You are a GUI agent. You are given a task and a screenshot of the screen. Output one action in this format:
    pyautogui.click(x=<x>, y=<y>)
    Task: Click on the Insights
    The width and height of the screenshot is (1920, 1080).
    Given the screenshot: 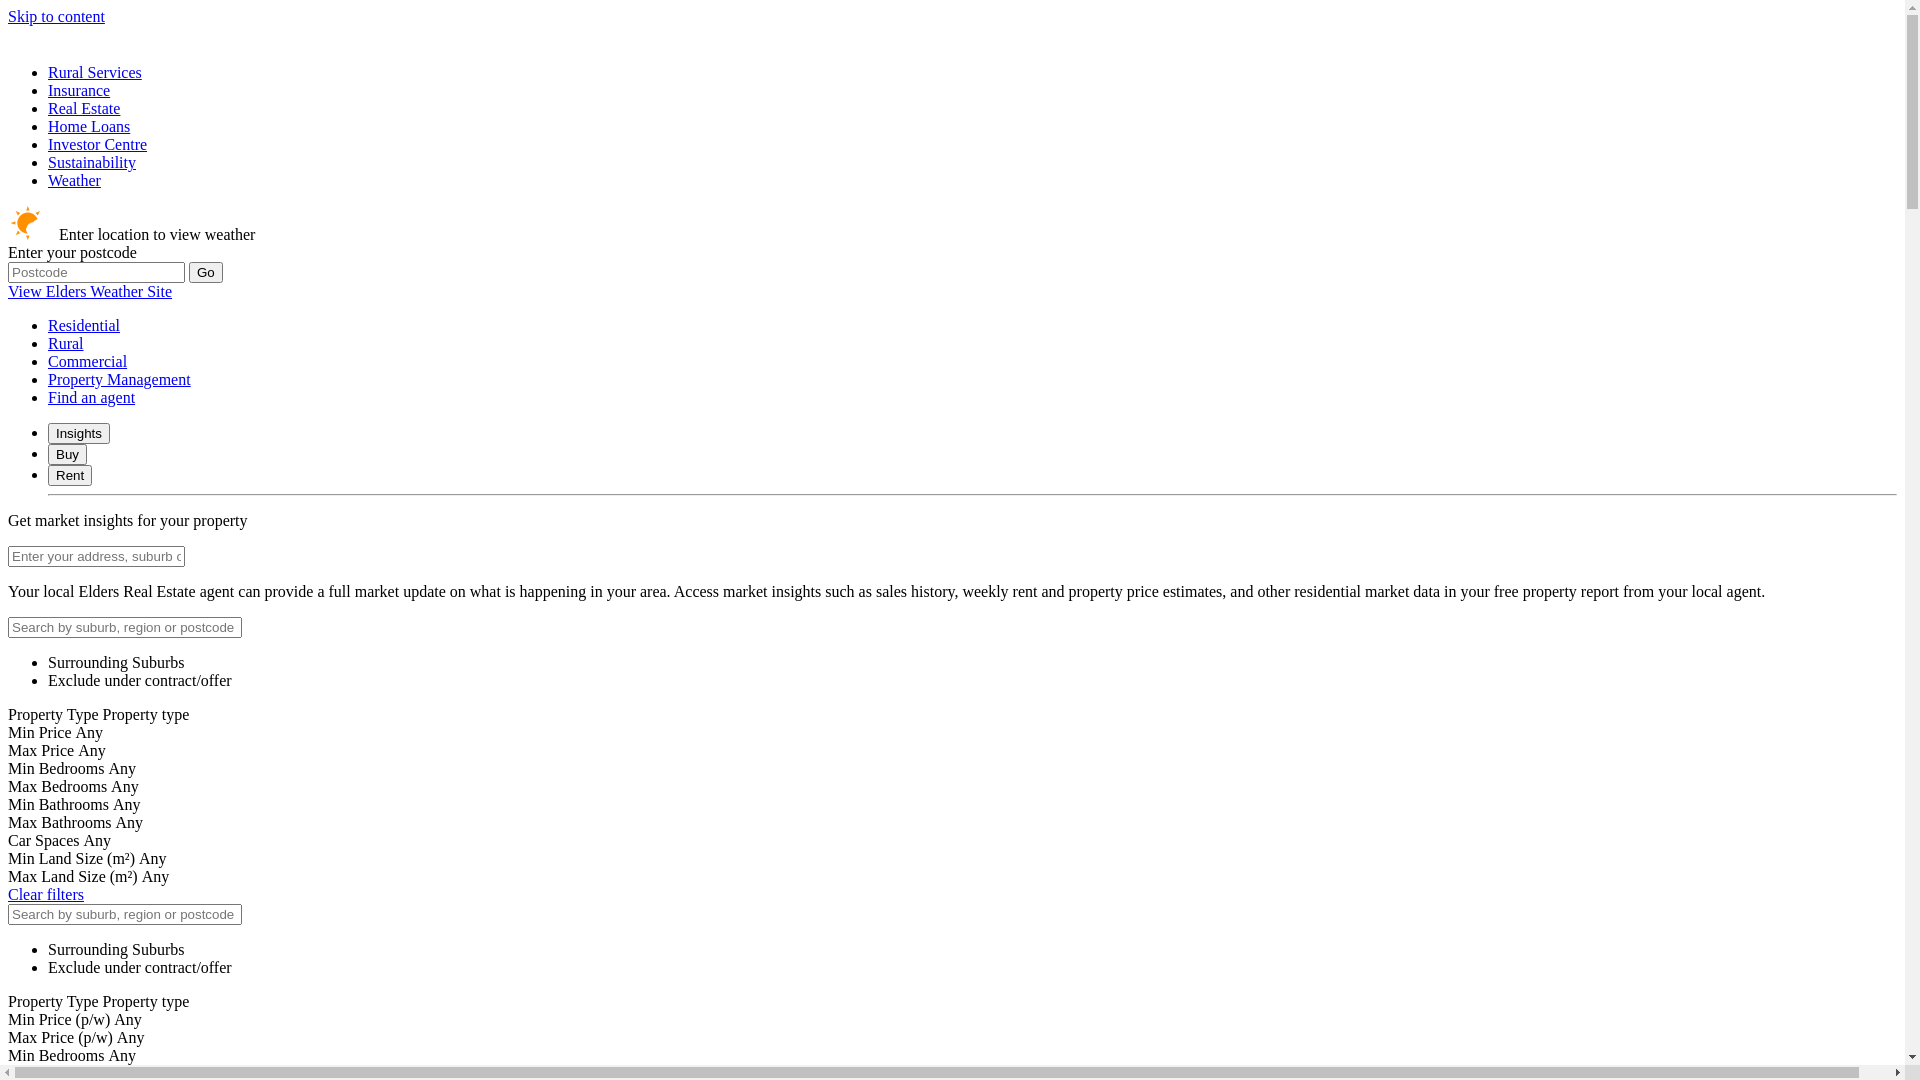 What is the action you would take?
    pyautogui.click(x=79, y=434)
    